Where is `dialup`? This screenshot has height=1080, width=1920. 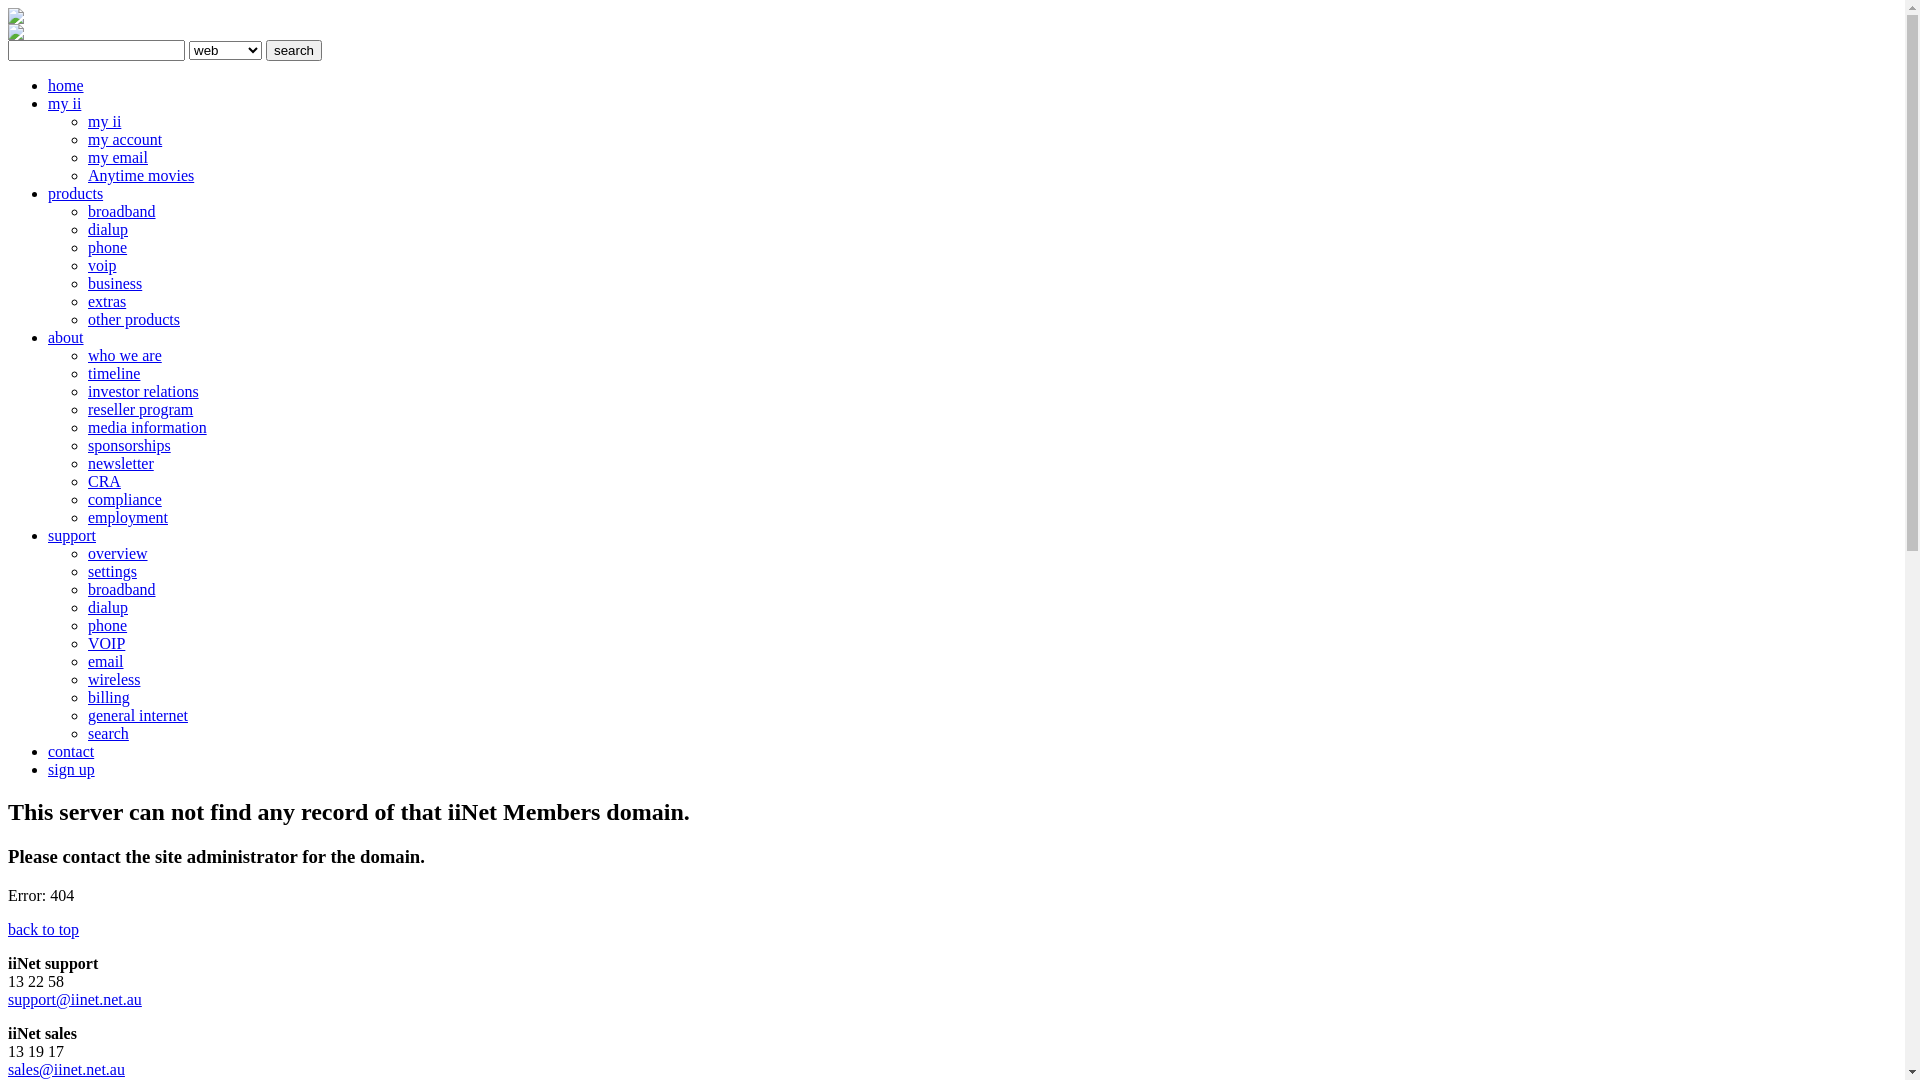
dialup is located at coordinates (108, 230).